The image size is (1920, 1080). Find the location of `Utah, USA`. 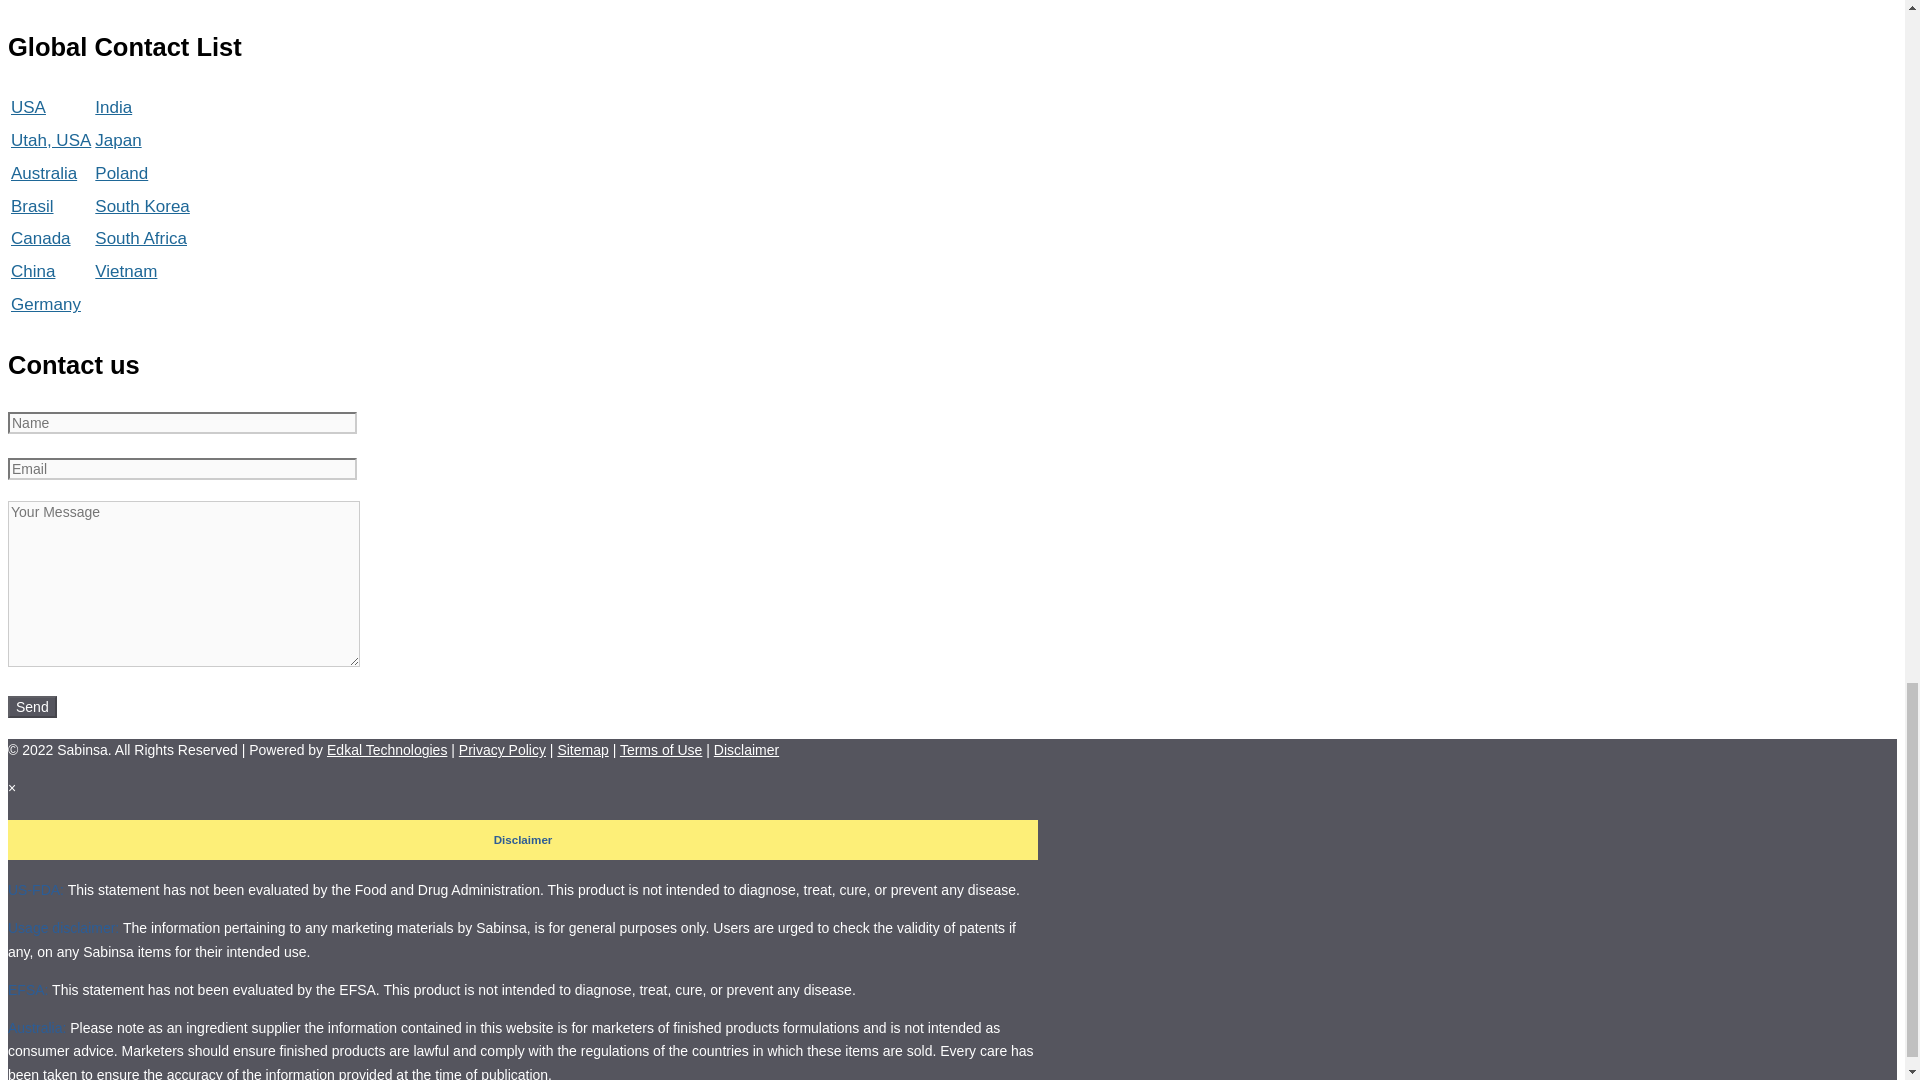

Utah, USA is located at coordinates (50, 140).